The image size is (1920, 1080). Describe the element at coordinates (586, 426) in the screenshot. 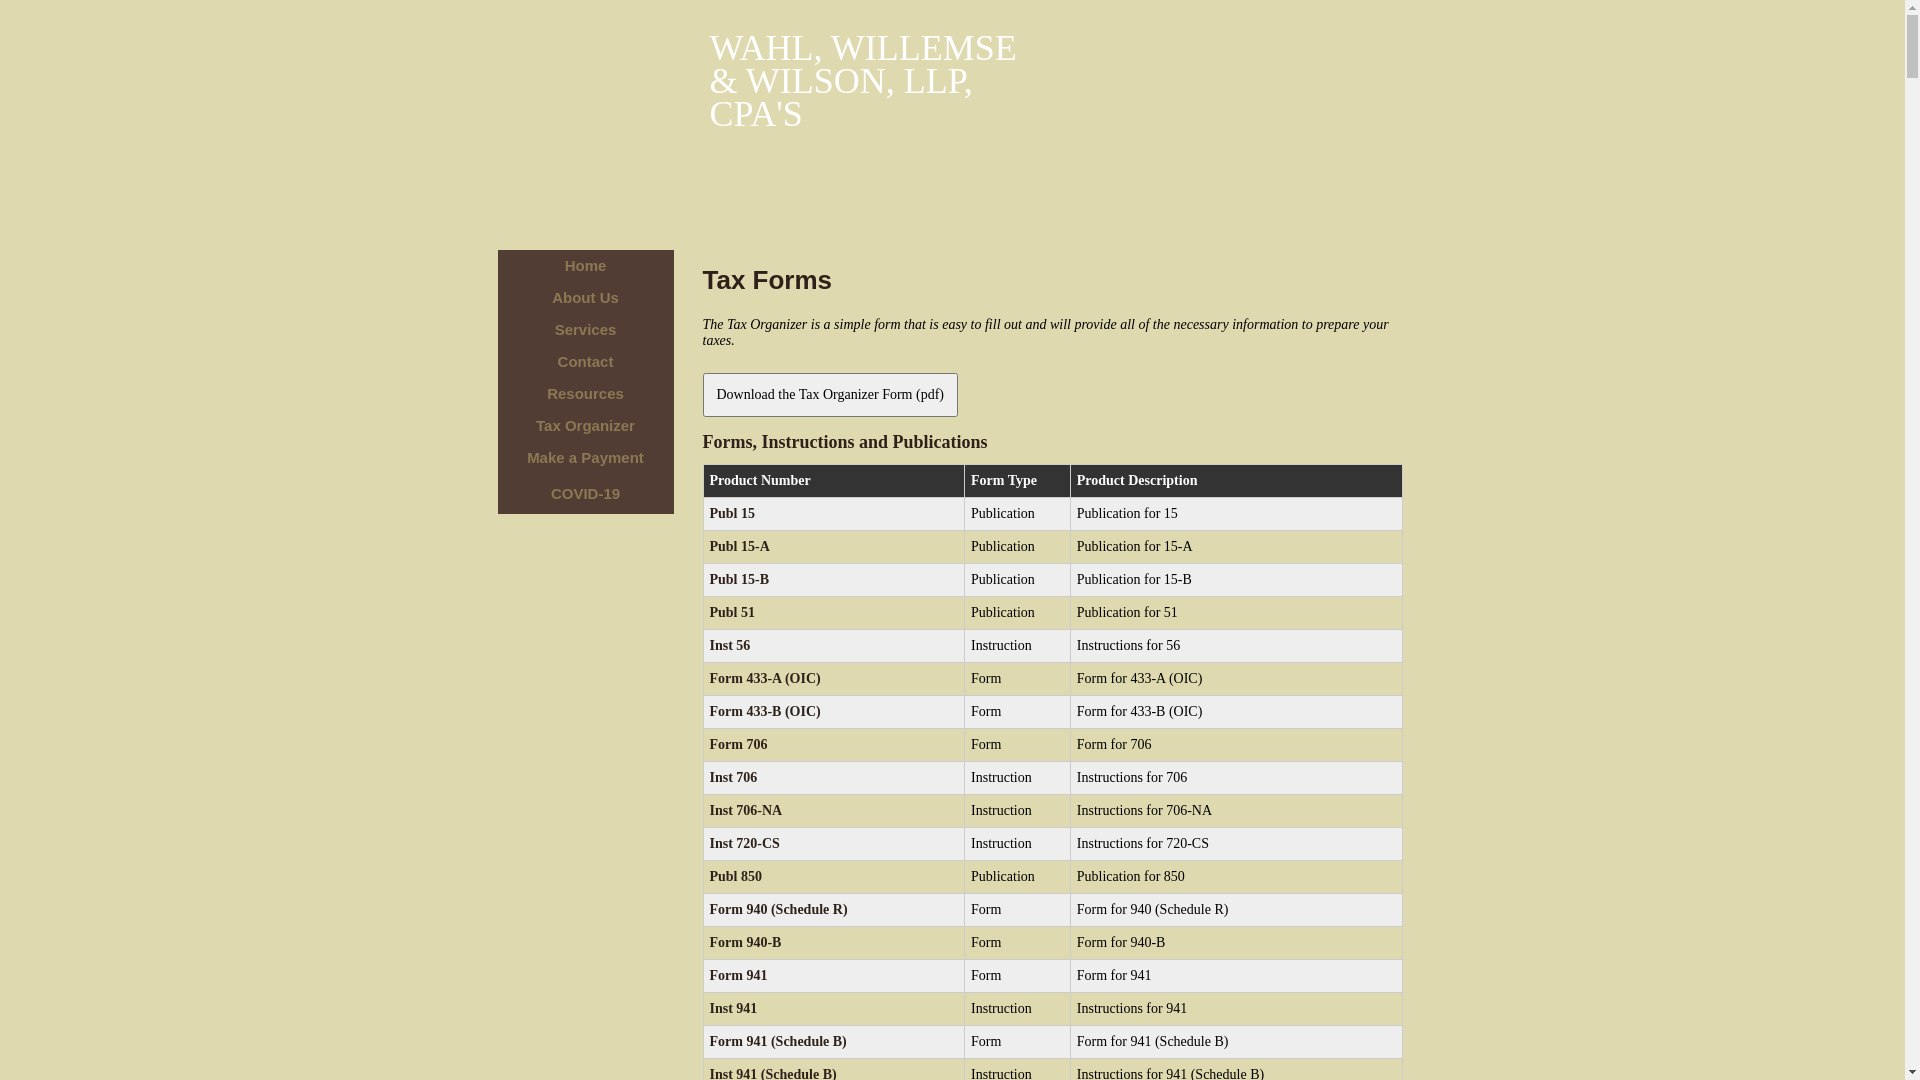

I see `Tax Organizer` at that location.